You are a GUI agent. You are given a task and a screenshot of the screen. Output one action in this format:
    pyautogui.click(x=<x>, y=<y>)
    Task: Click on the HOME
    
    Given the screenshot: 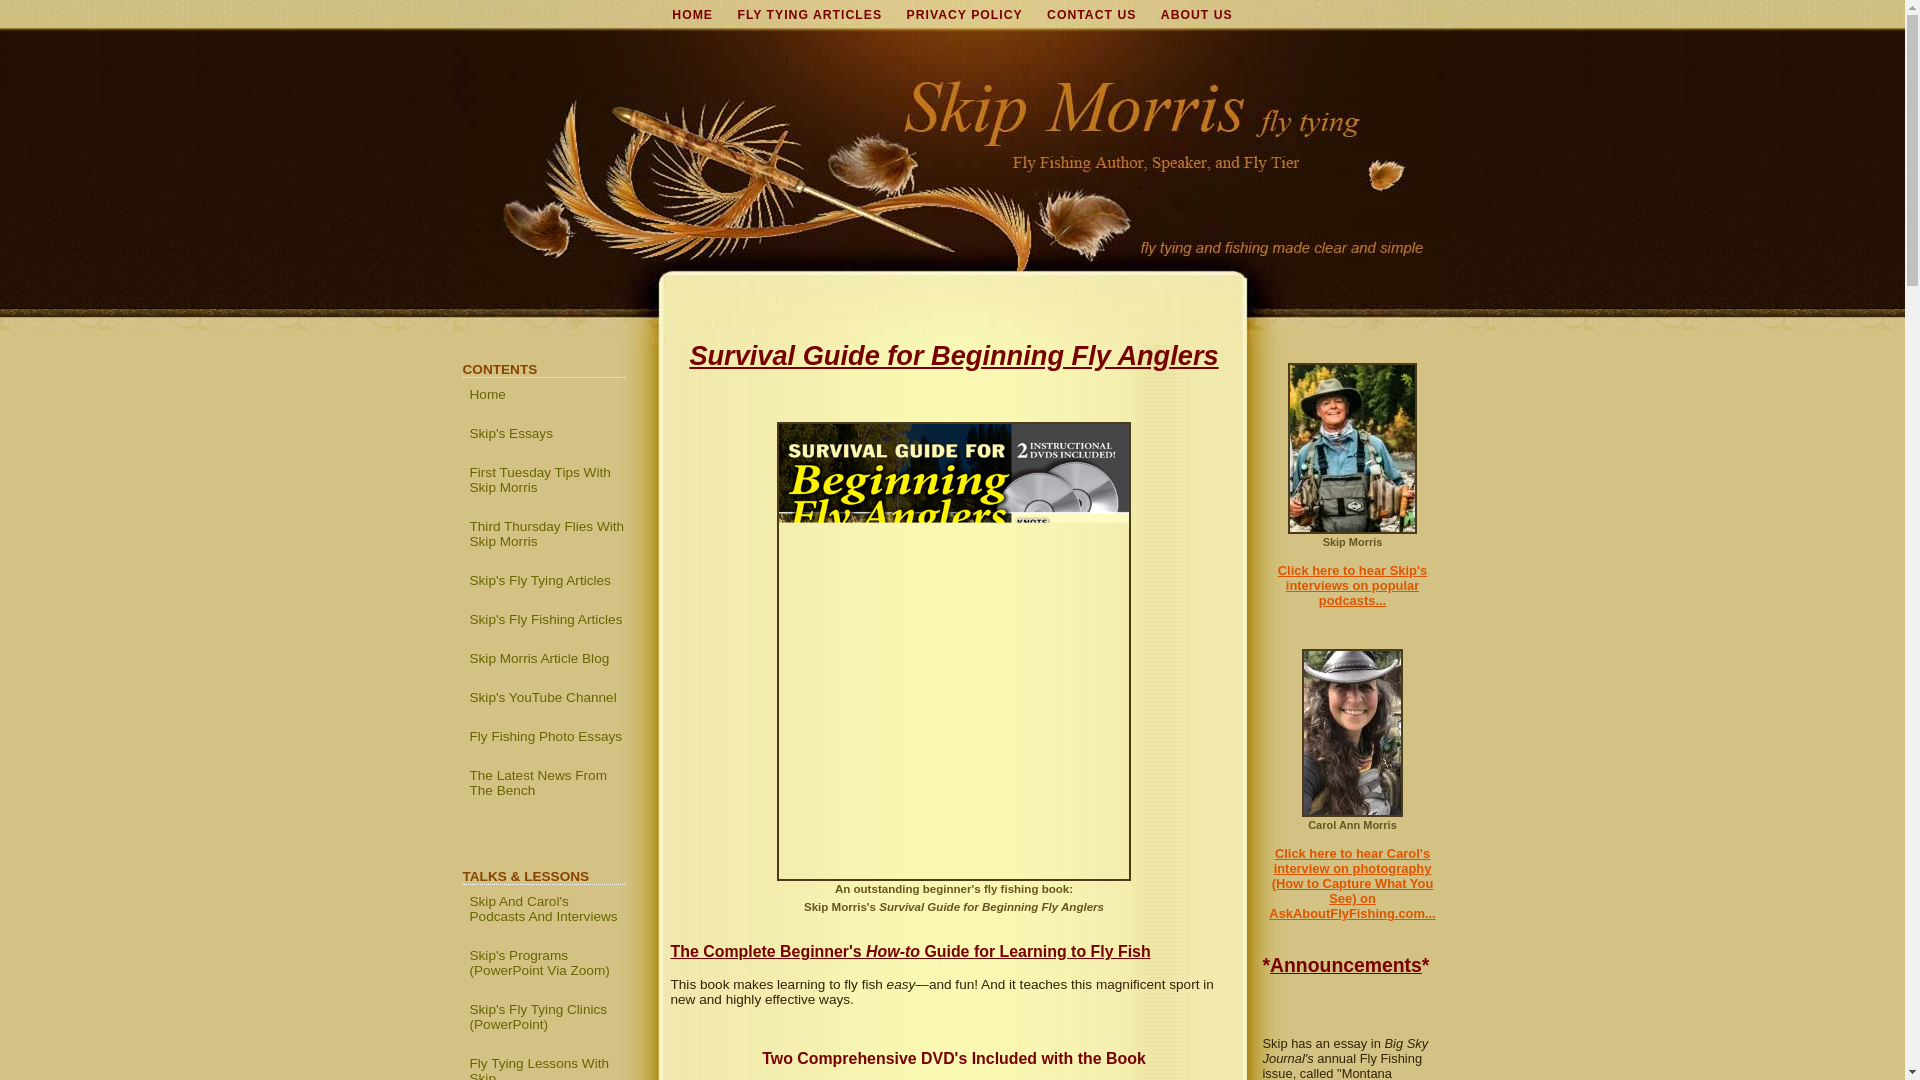 What is the action you would take?
    pyautogui.click(x=692, y=14)
    